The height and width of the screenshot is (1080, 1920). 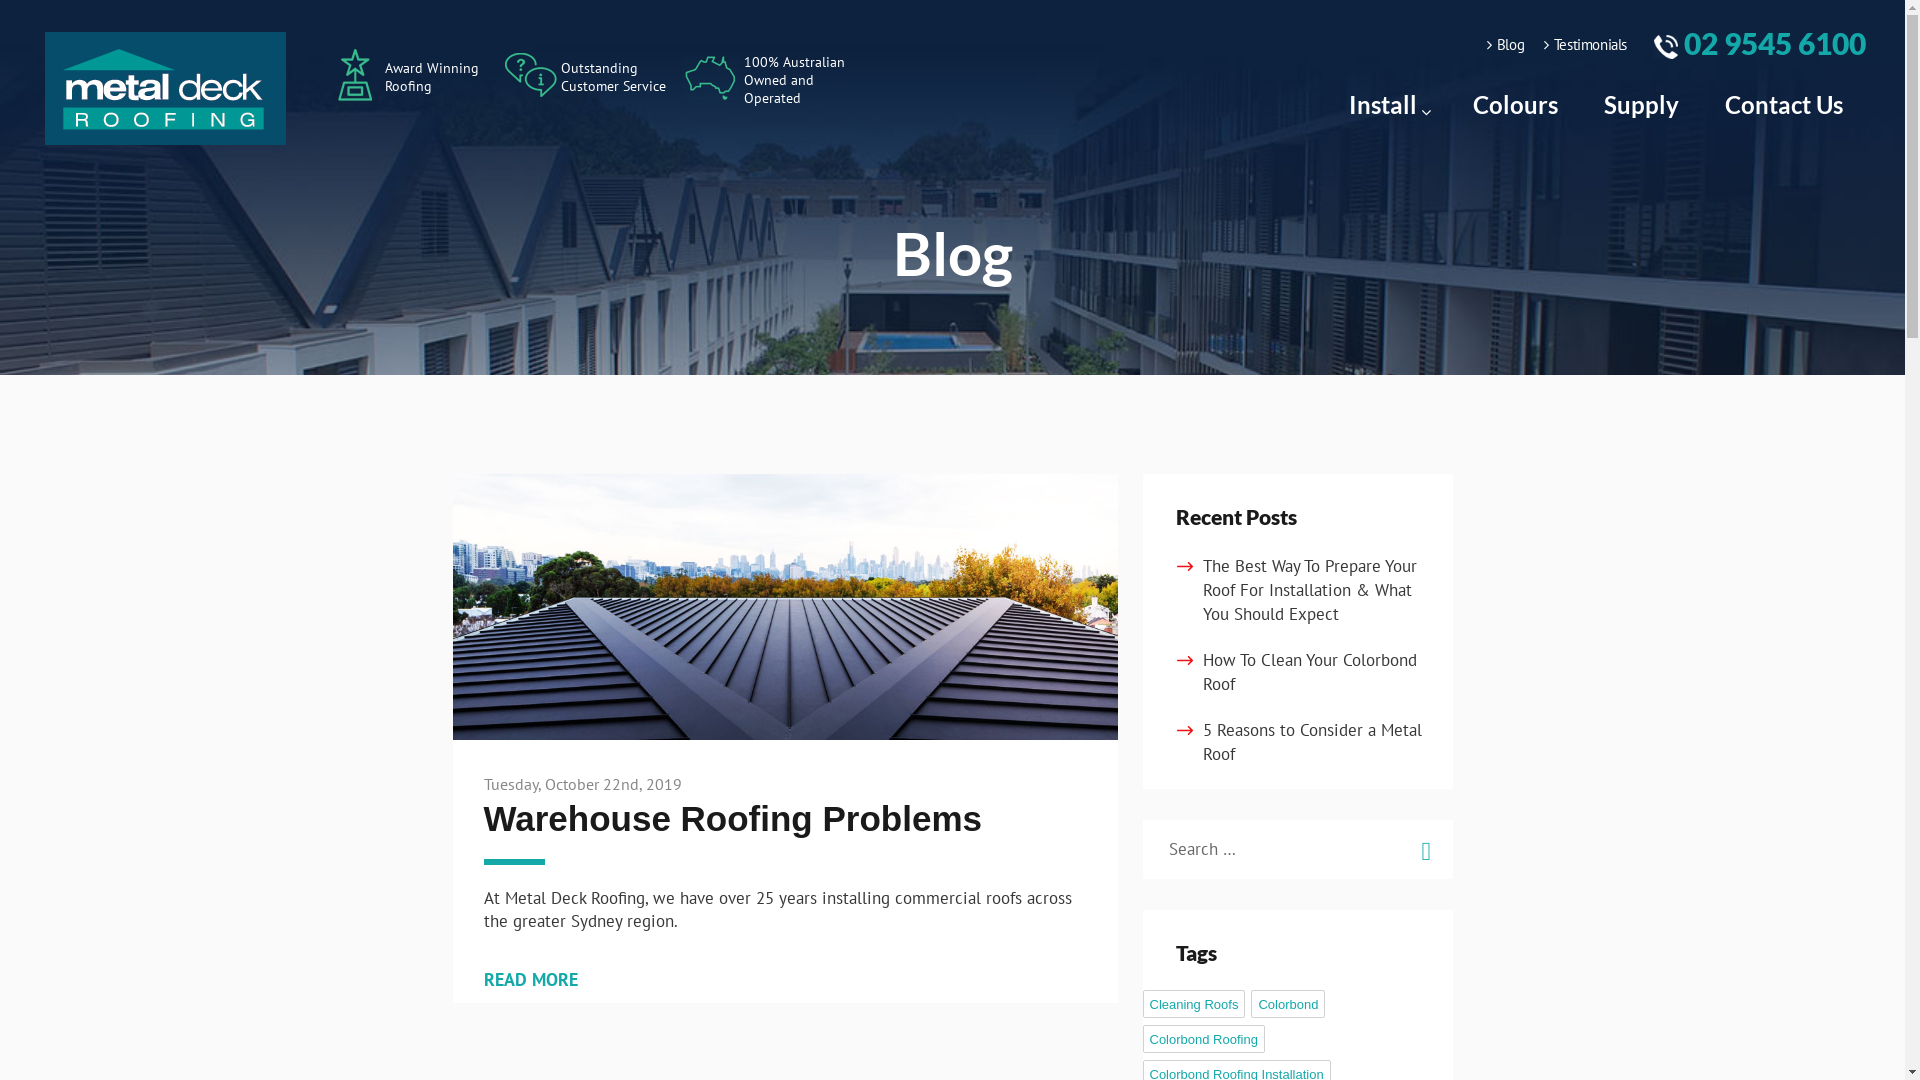 I want to click on Install, so click(x=1388, y=105).